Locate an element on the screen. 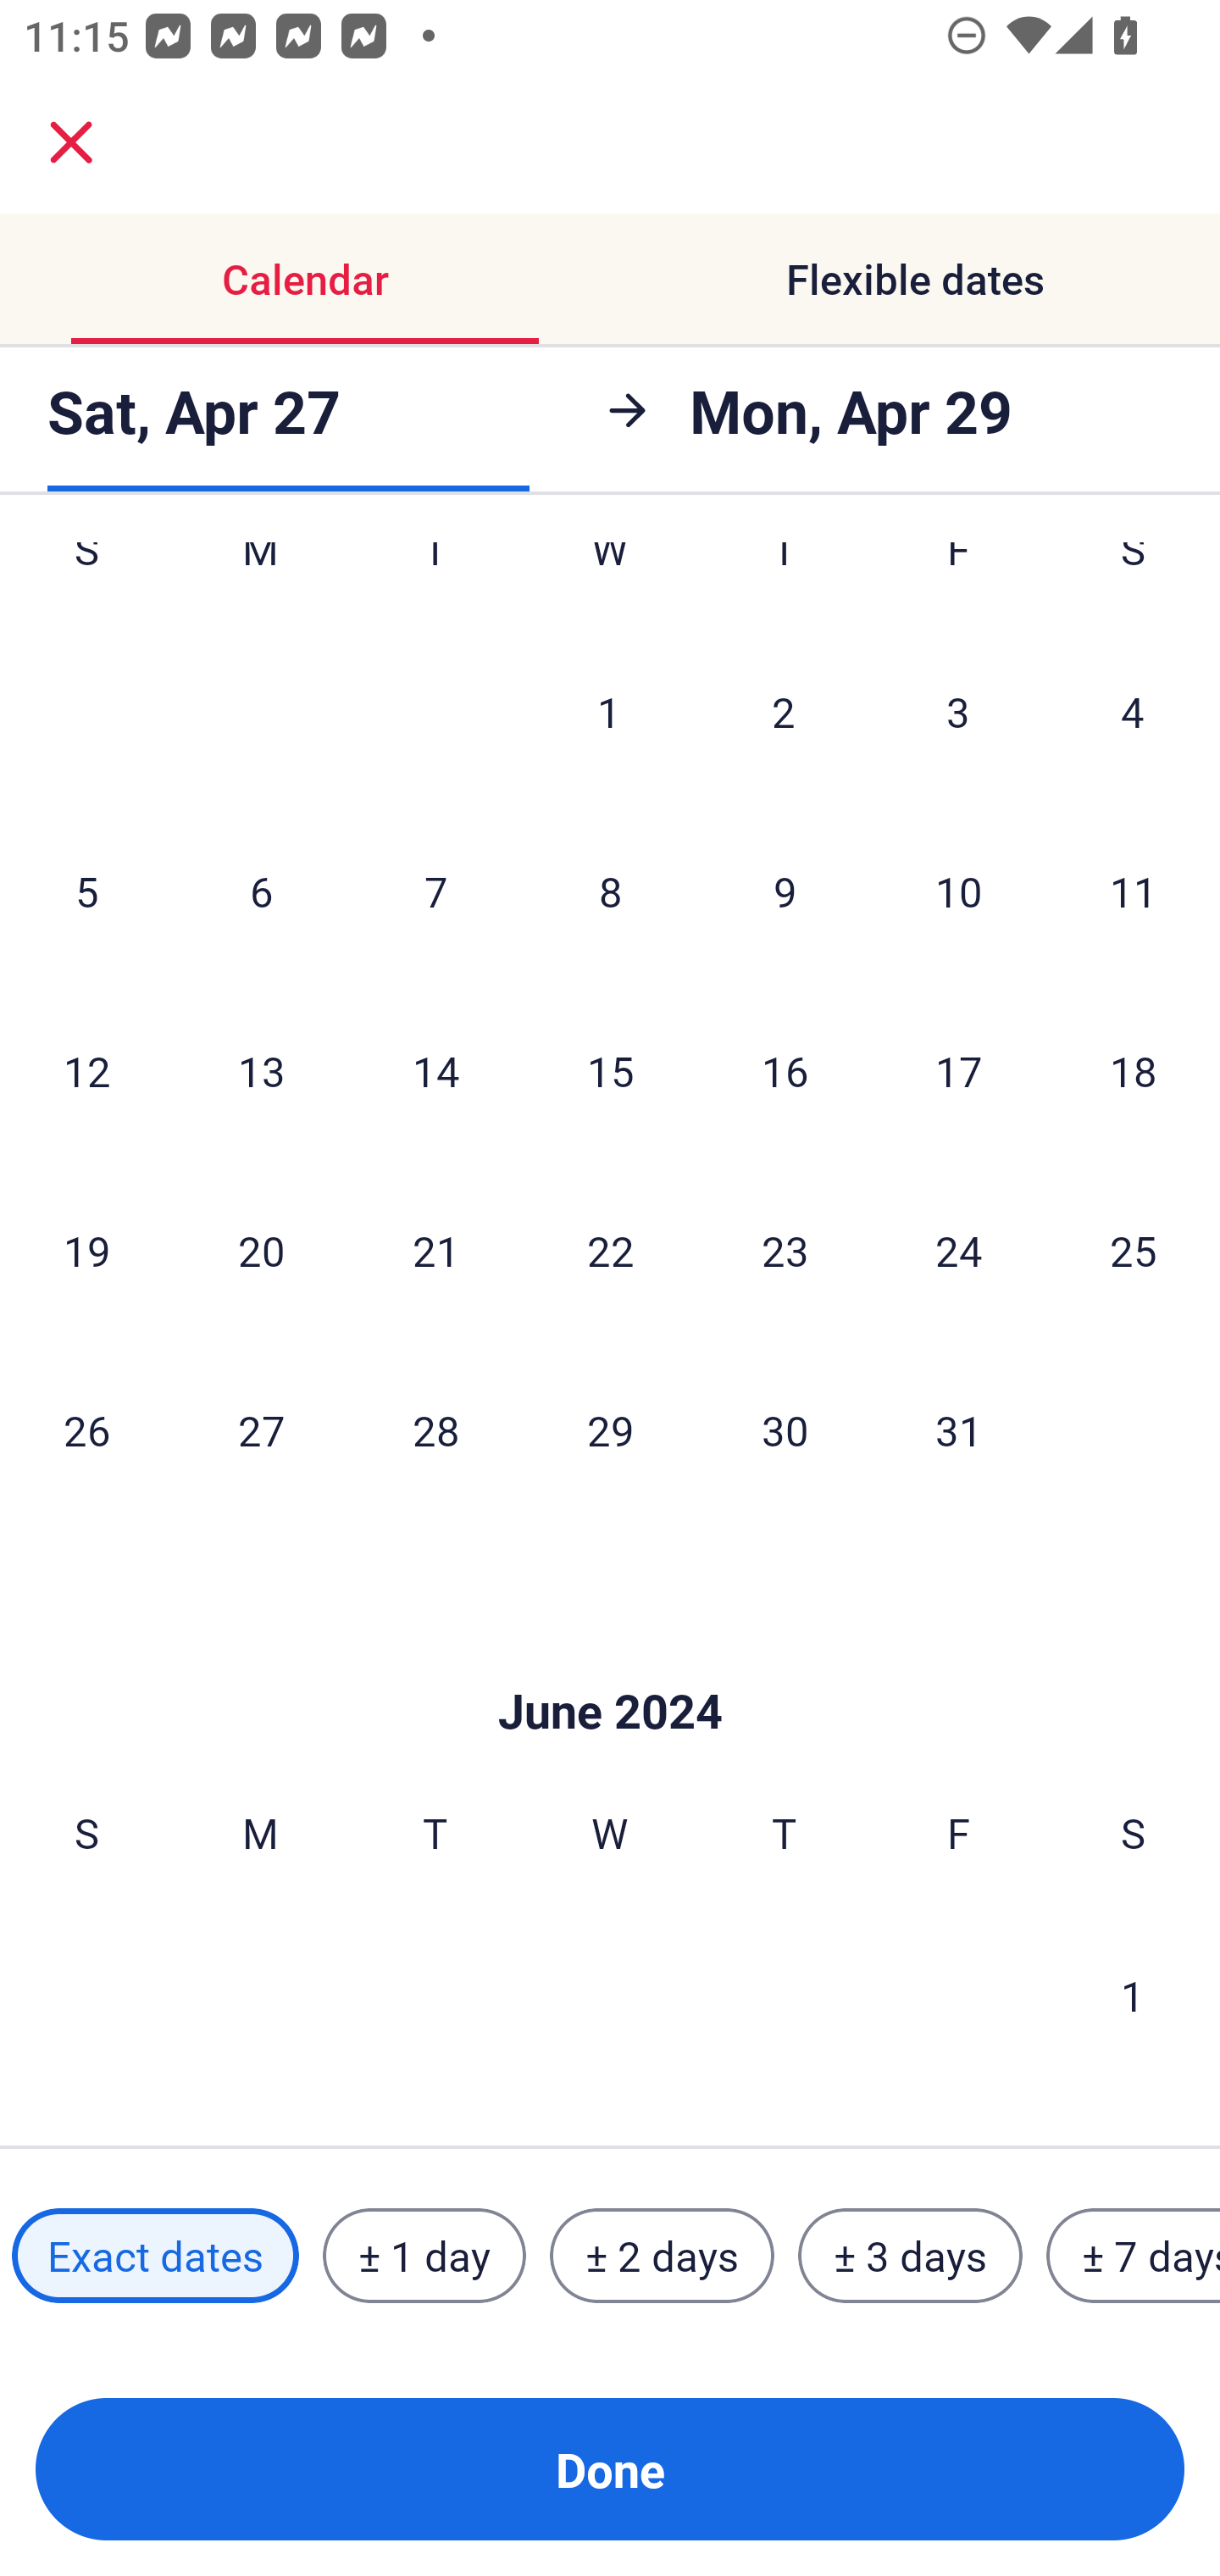 The height and width of the screenshot is (2576, 1220). 30 Thursday, May 30, 2024 is located at coordinates (785, 1429).